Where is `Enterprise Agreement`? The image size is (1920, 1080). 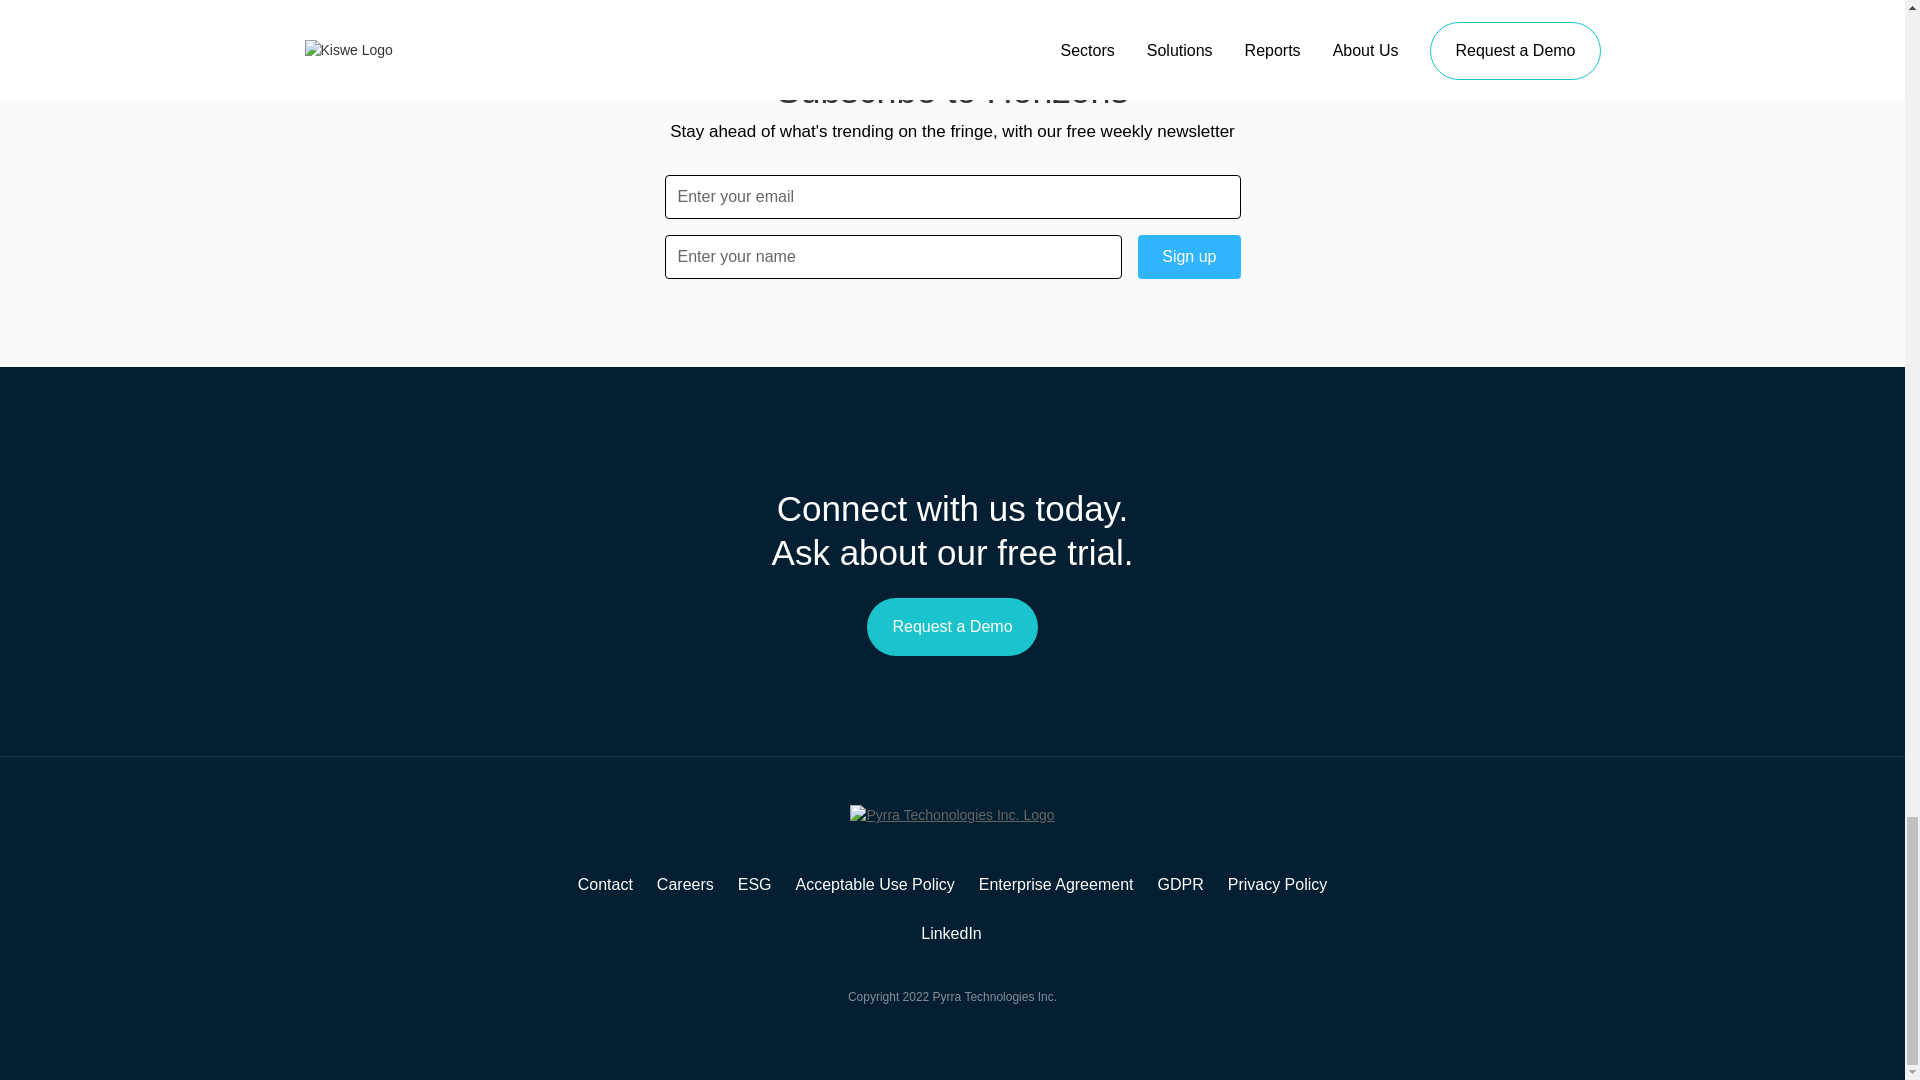
Enterprise Agreement is located at coordinates (1056, 884).